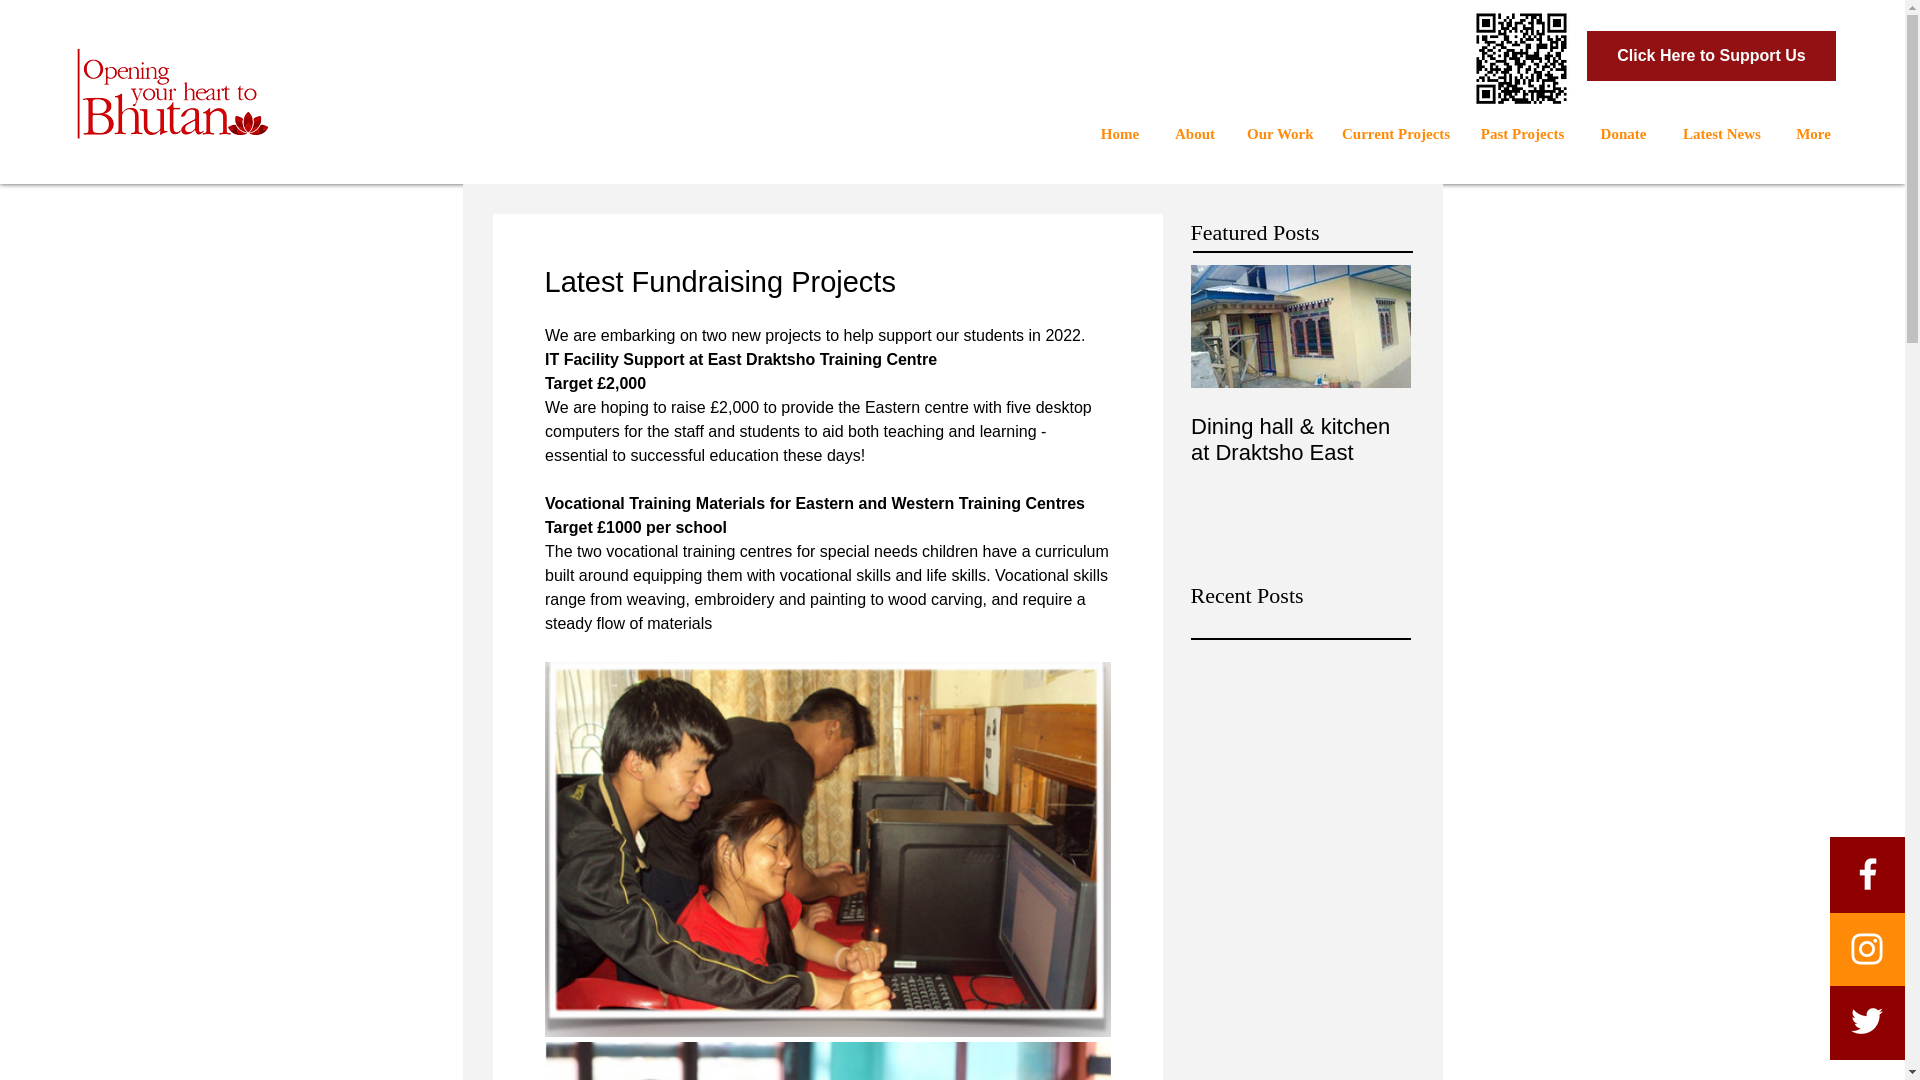  Describe the element at coordinates (1711, 56) in the screenshot. I see `Click Here to Support Us` at that location.